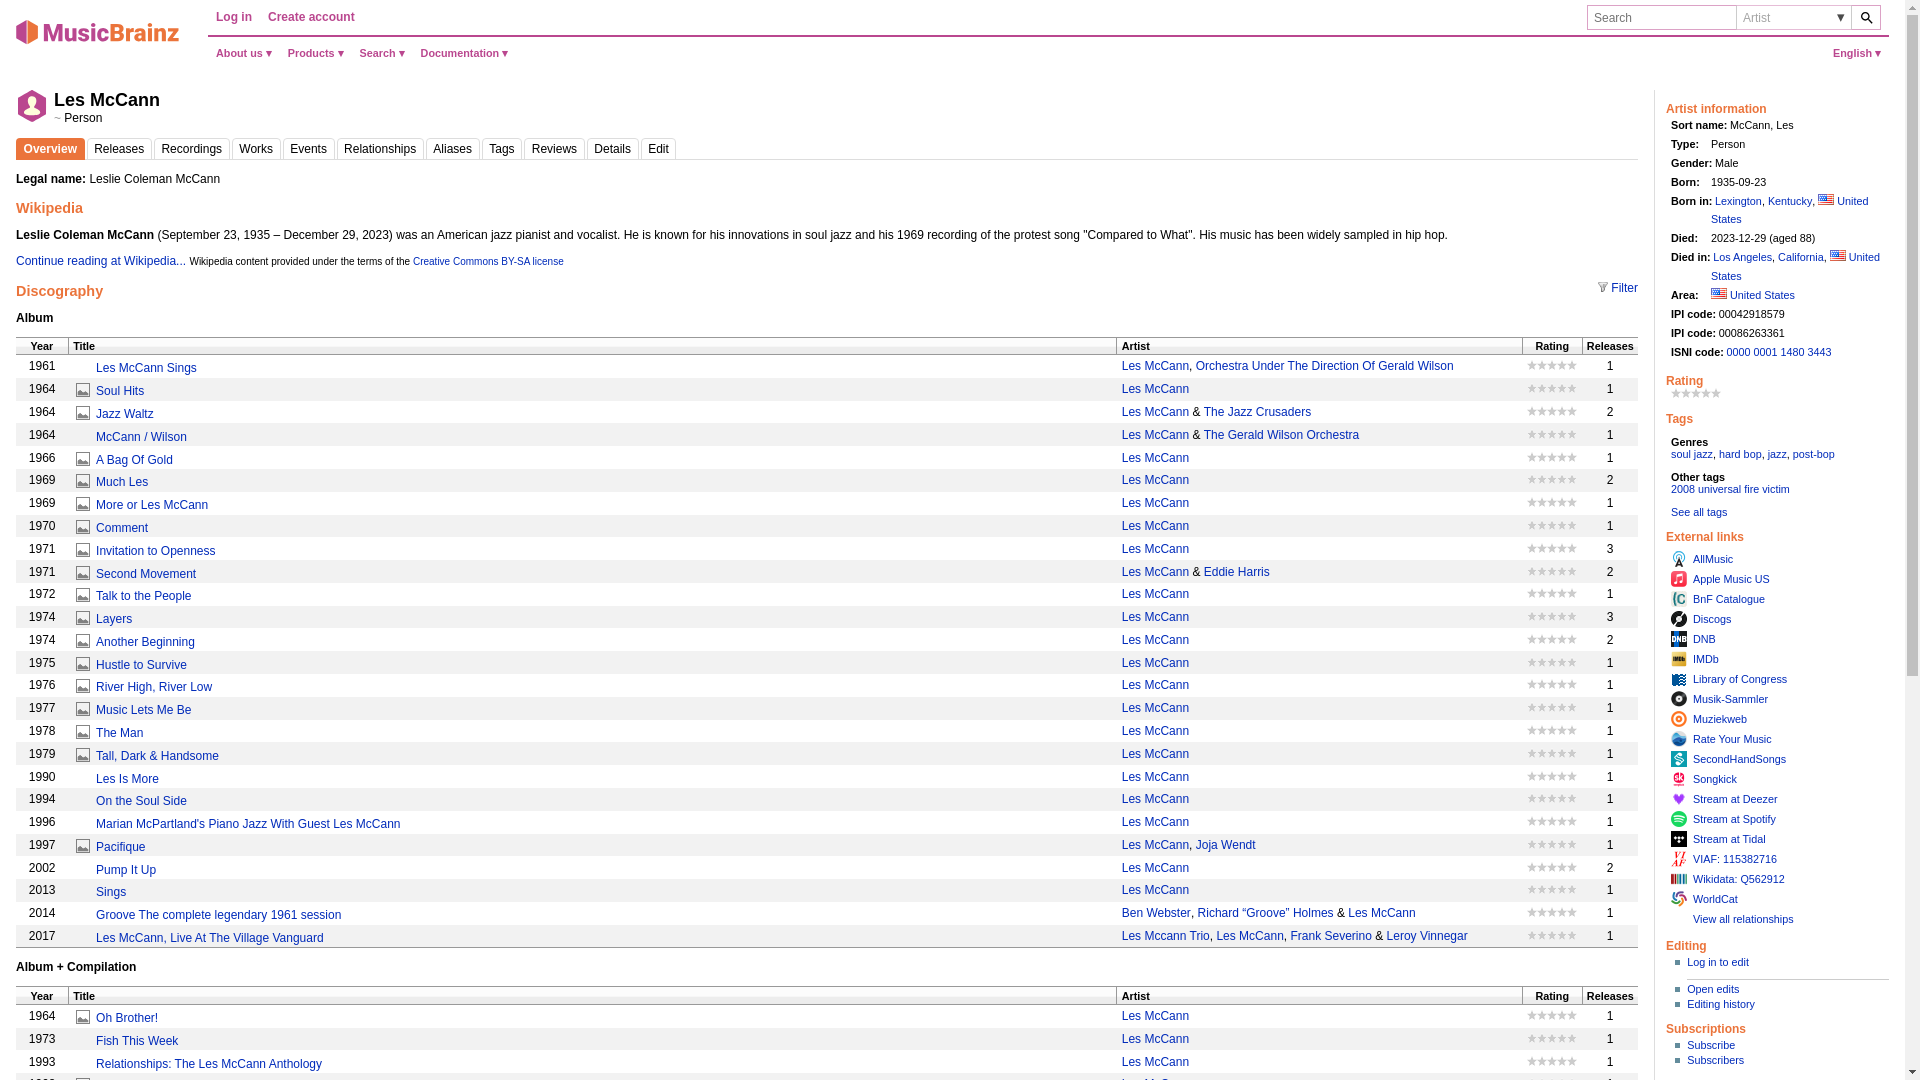 The height and width of the screenshot is (1080, 1920). What do you see at coordinates (453, 148) in the screenshot?
I see `McCann, Les` at bounding box center [453, 148].